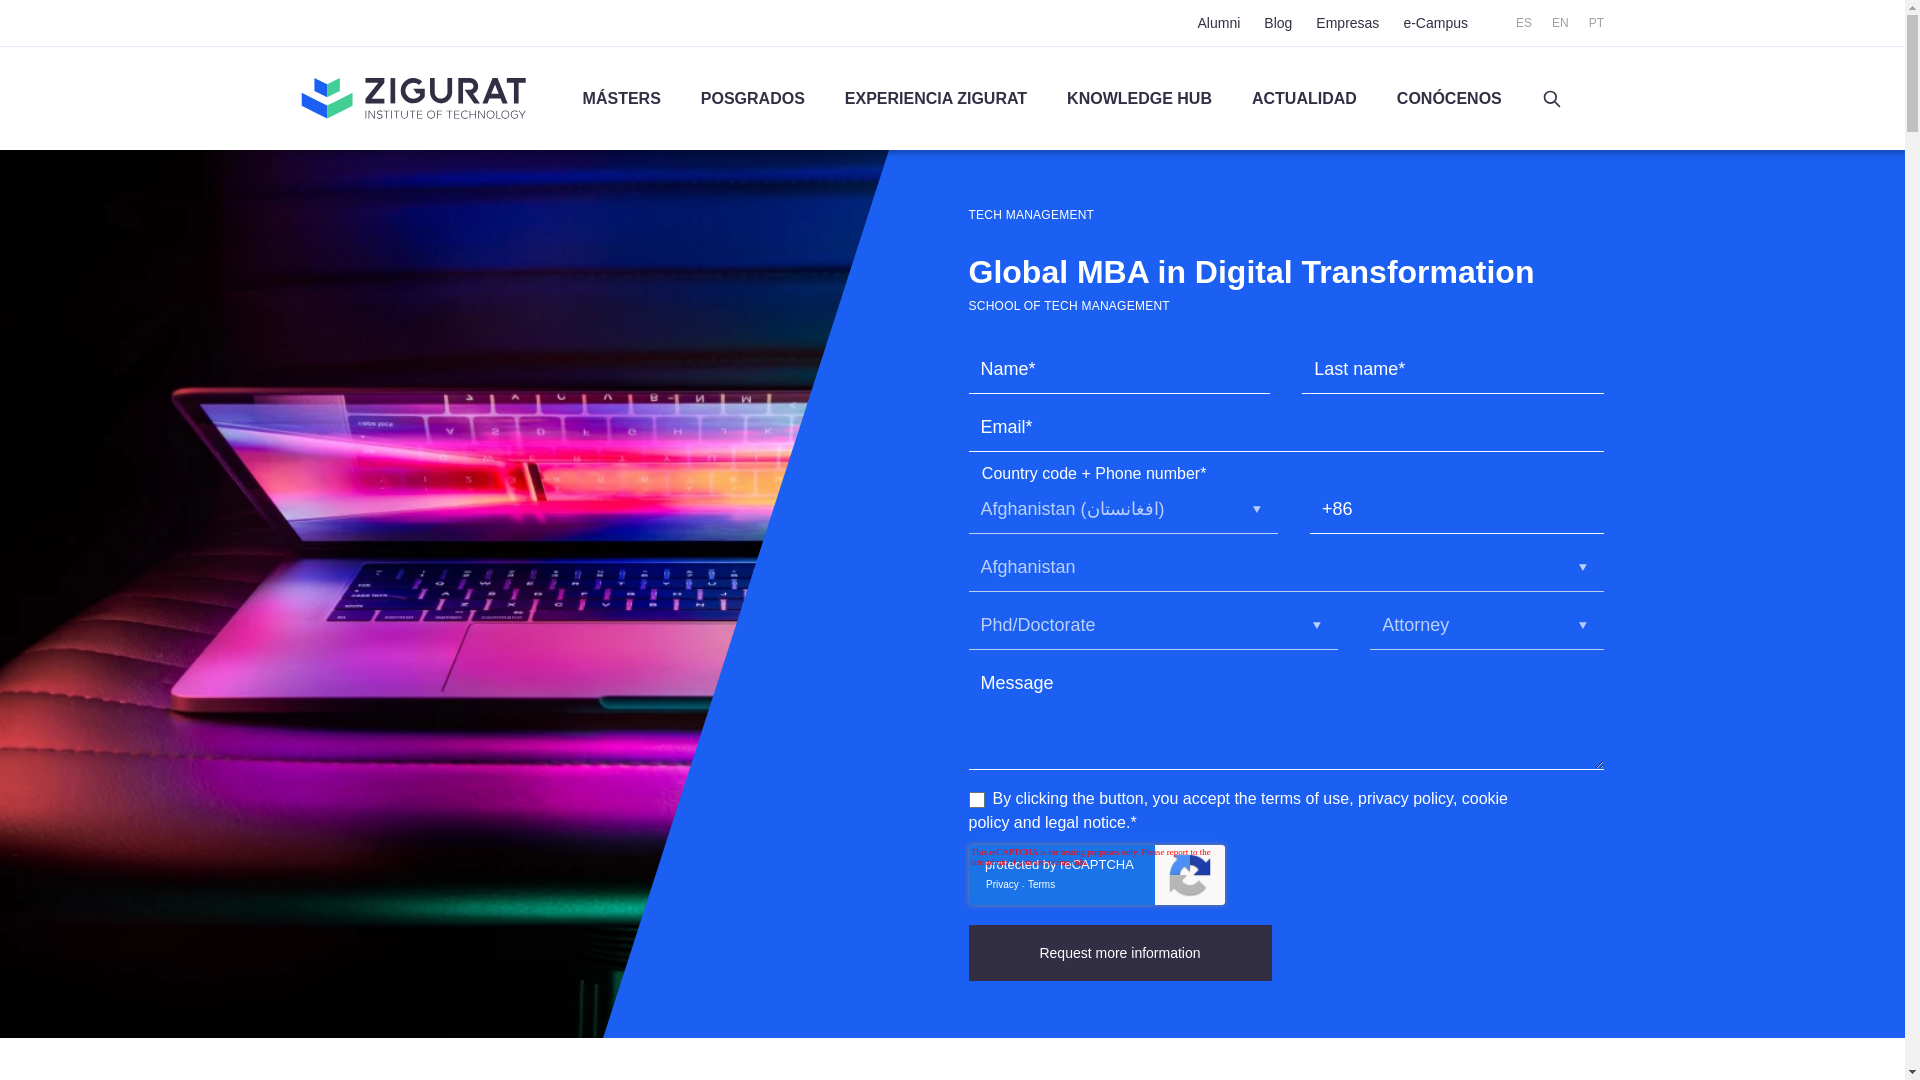  What do you see at coordinates (1436, 23) in the screenshot?
I see `e-Campus` at bounding box center [1436, 23].